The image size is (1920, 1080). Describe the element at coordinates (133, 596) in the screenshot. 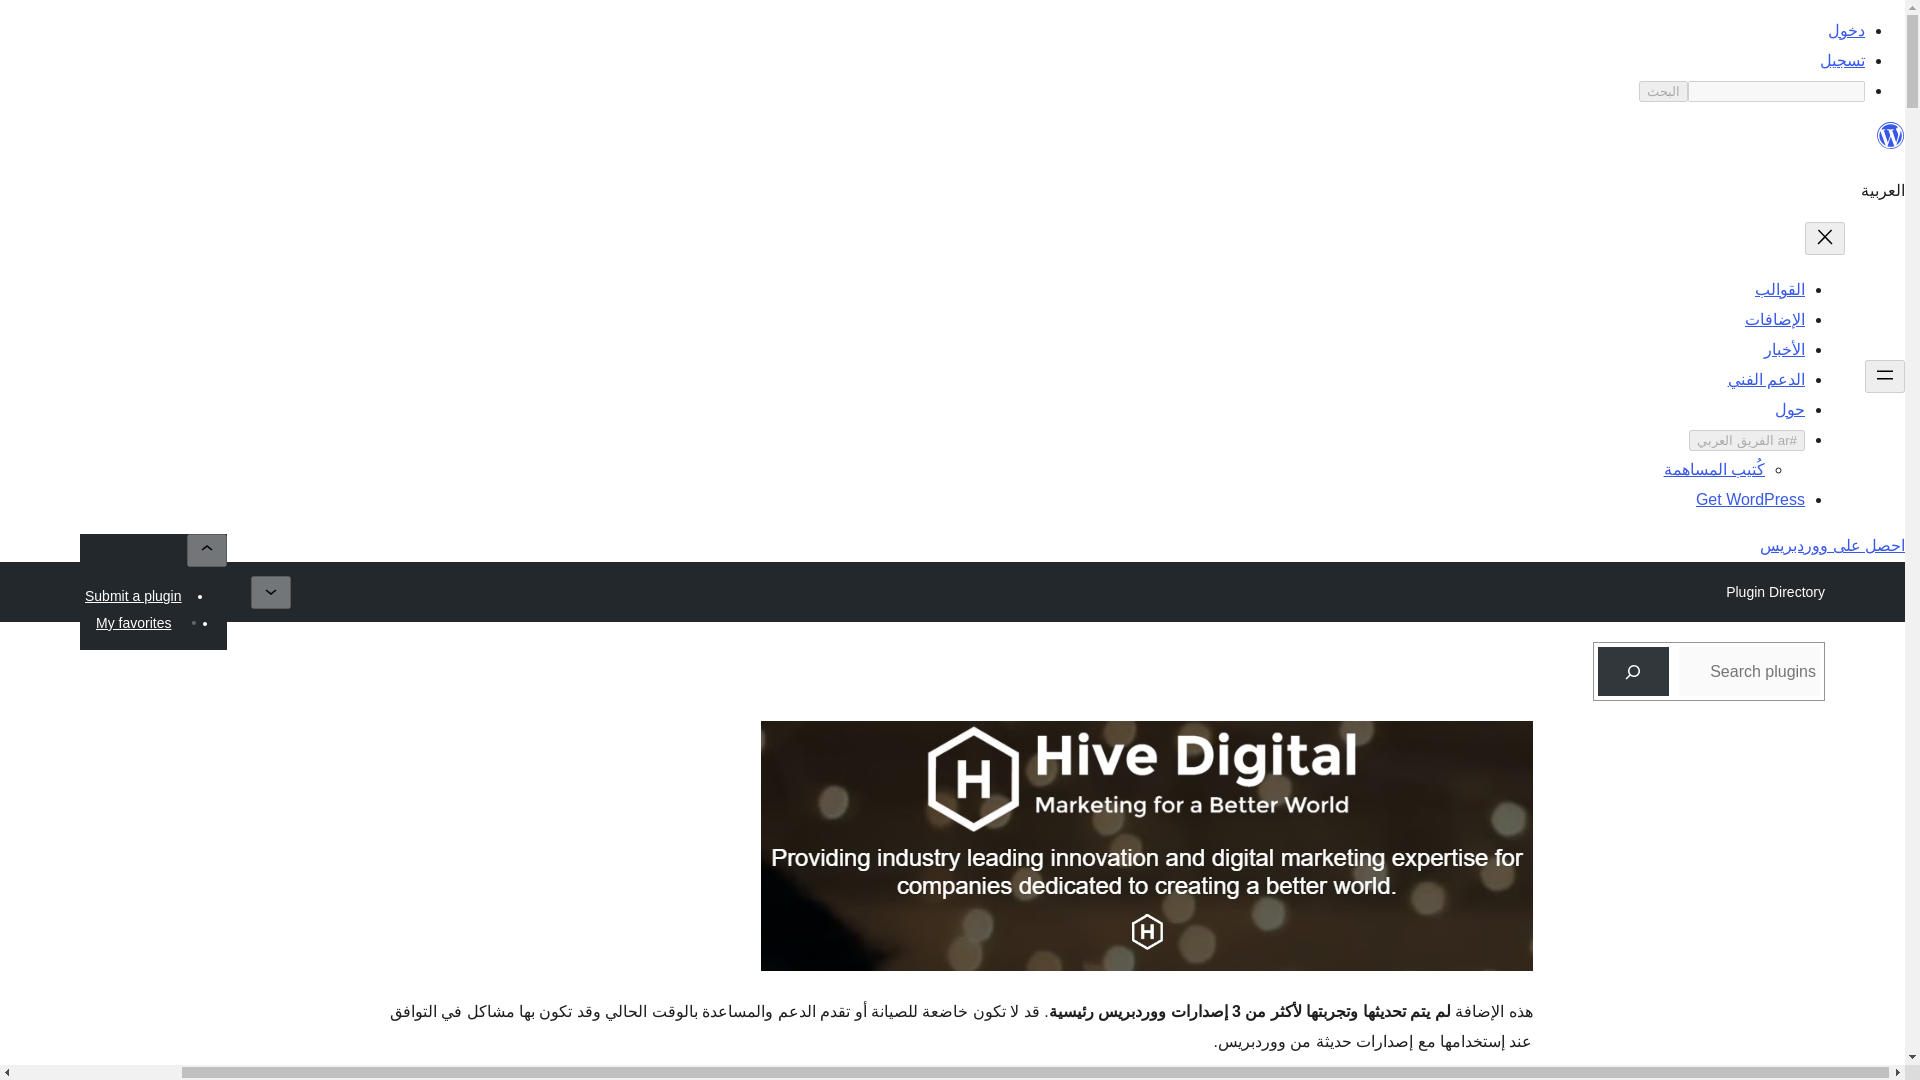

I see `Submit a plugin` at that location.